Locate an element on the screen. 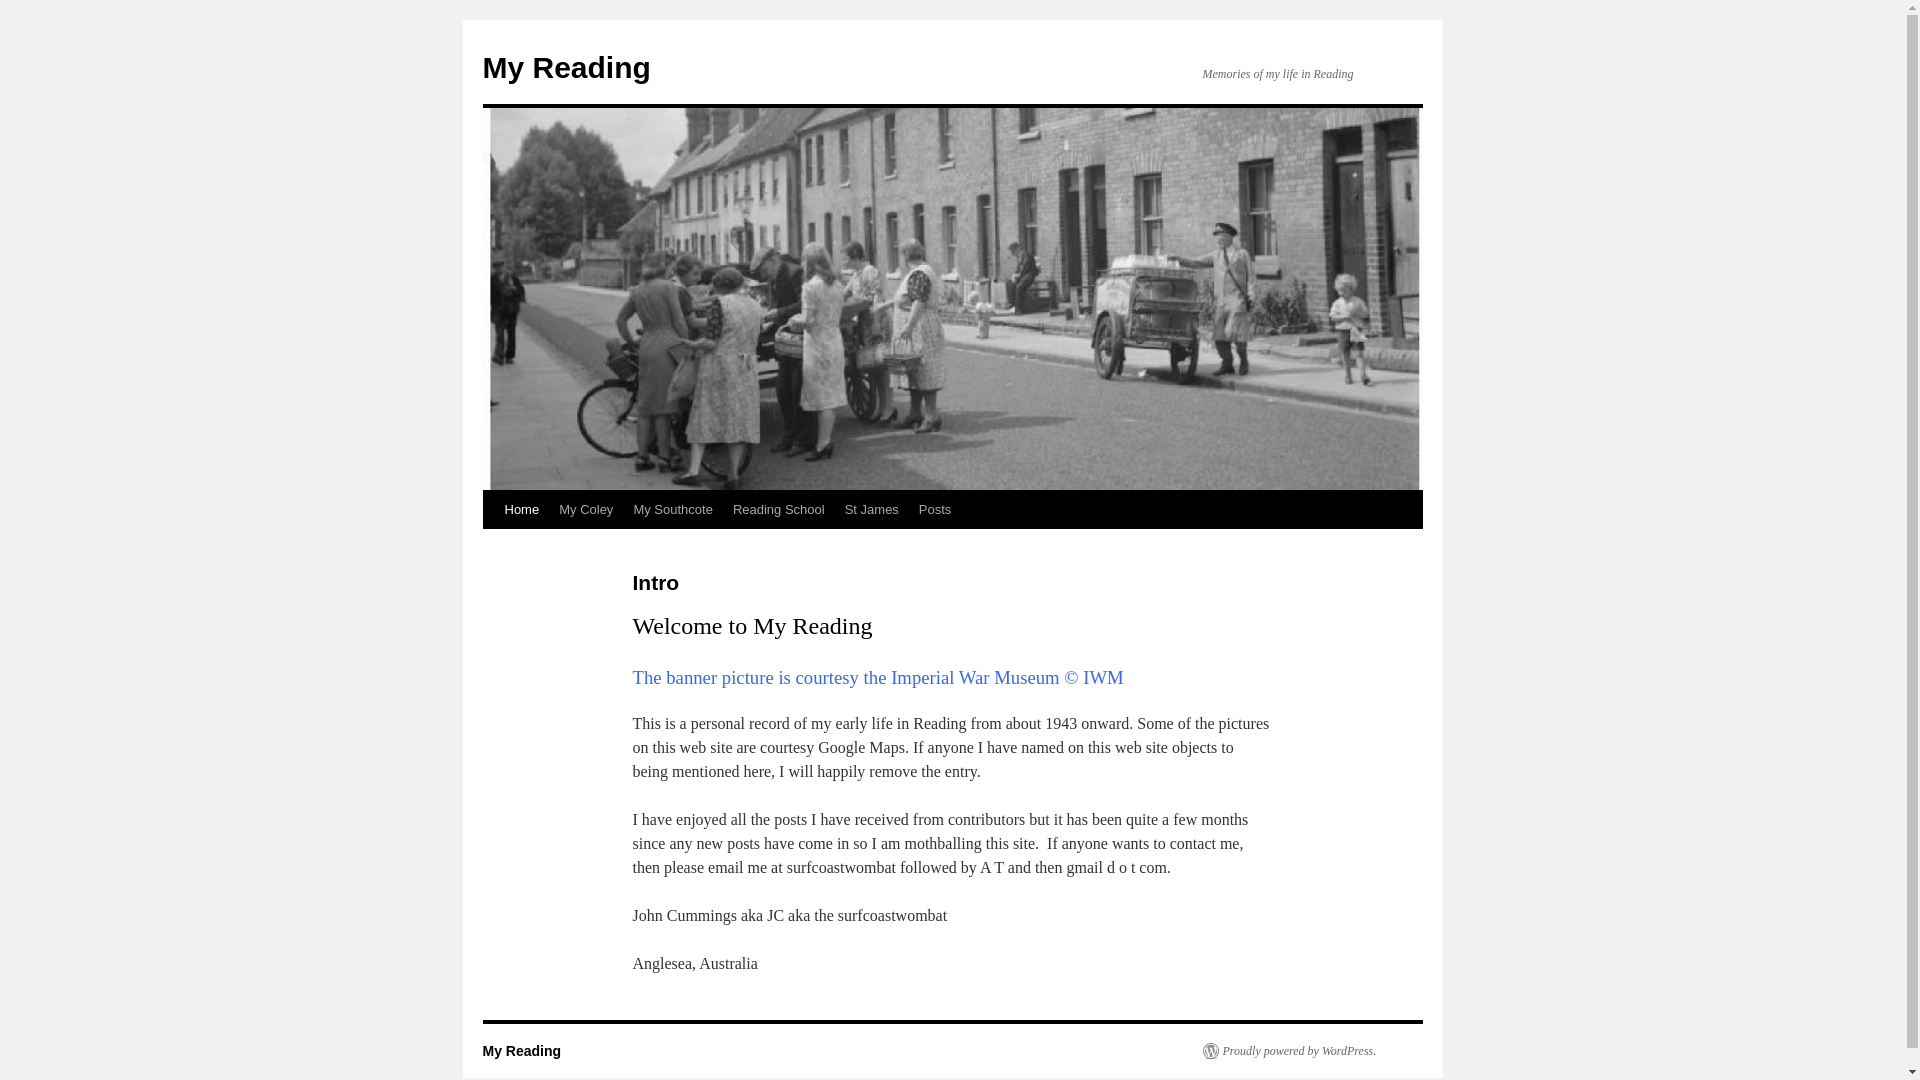  Reading School is located at coordinates (779, 510).